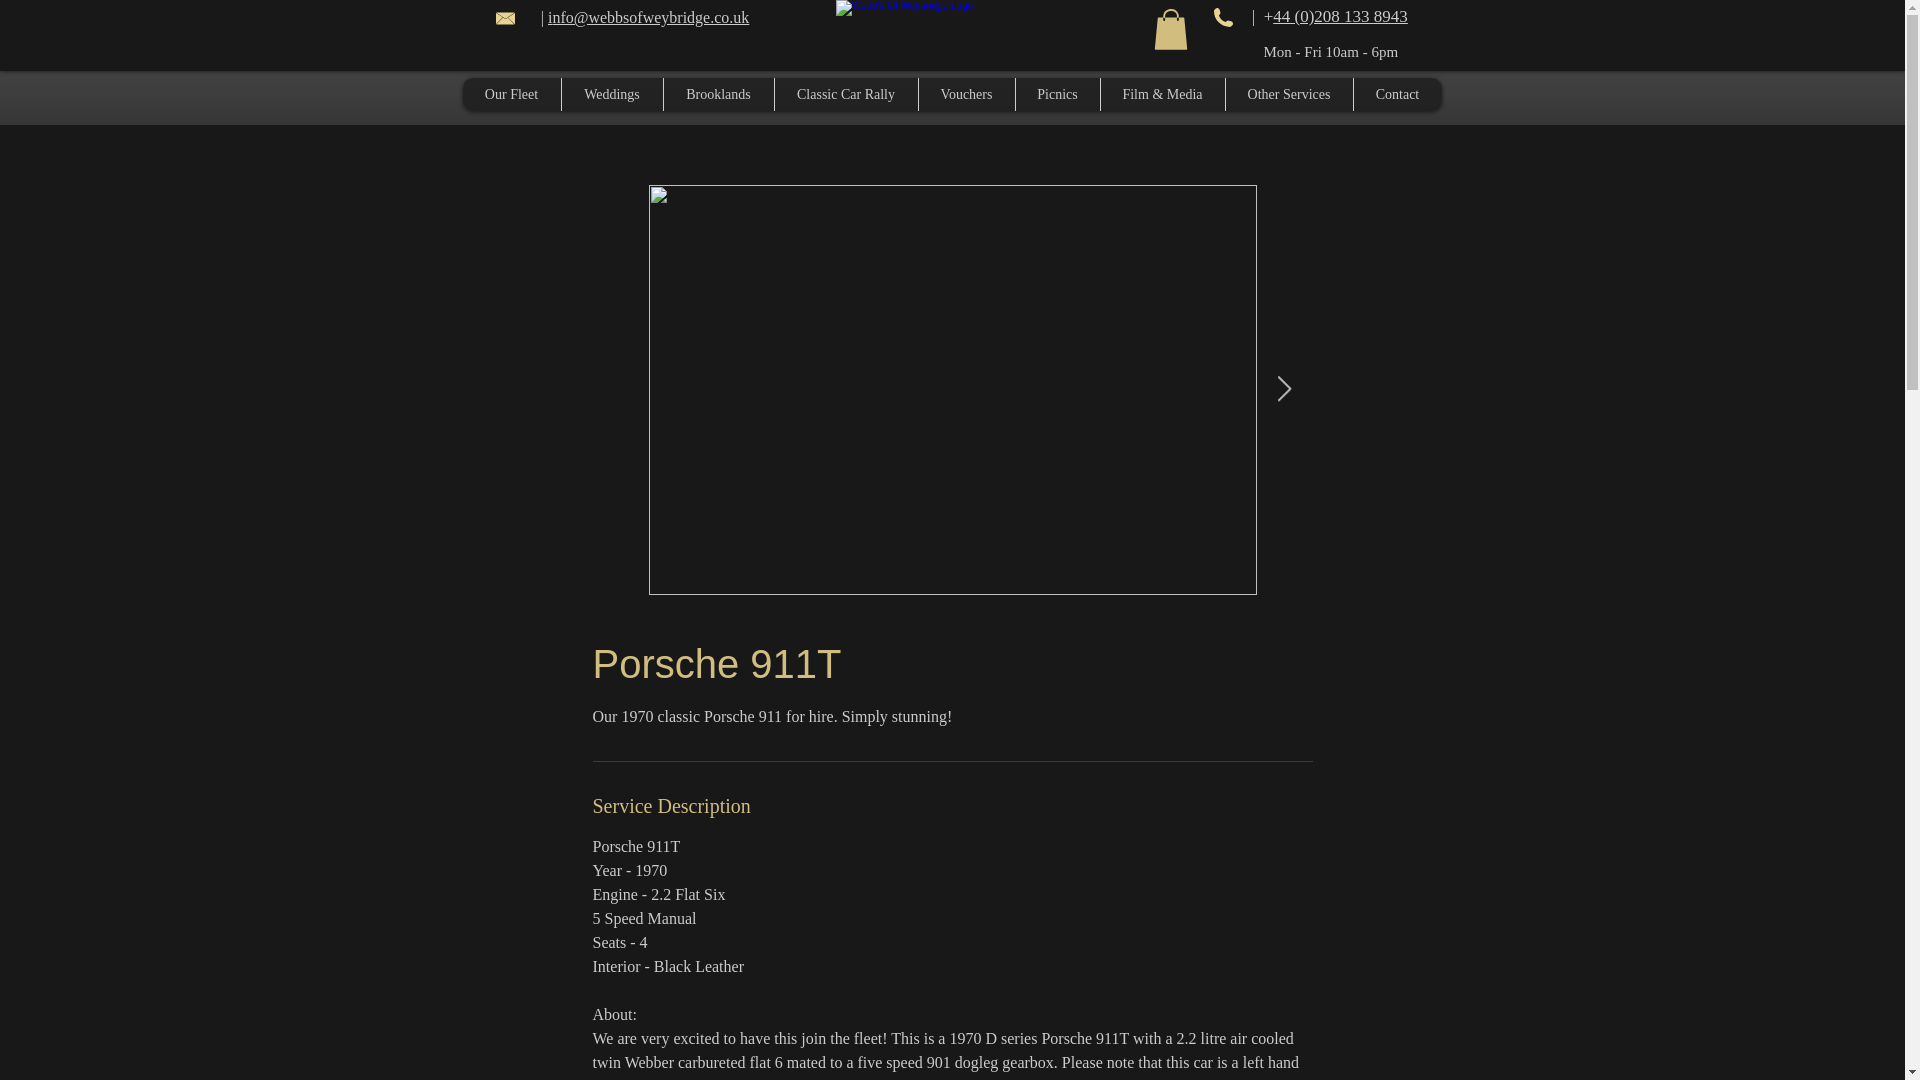 Image resolution: width=1920 pixels, height=1080 pixels. I want to click on Brooklands, so click(718, 94).